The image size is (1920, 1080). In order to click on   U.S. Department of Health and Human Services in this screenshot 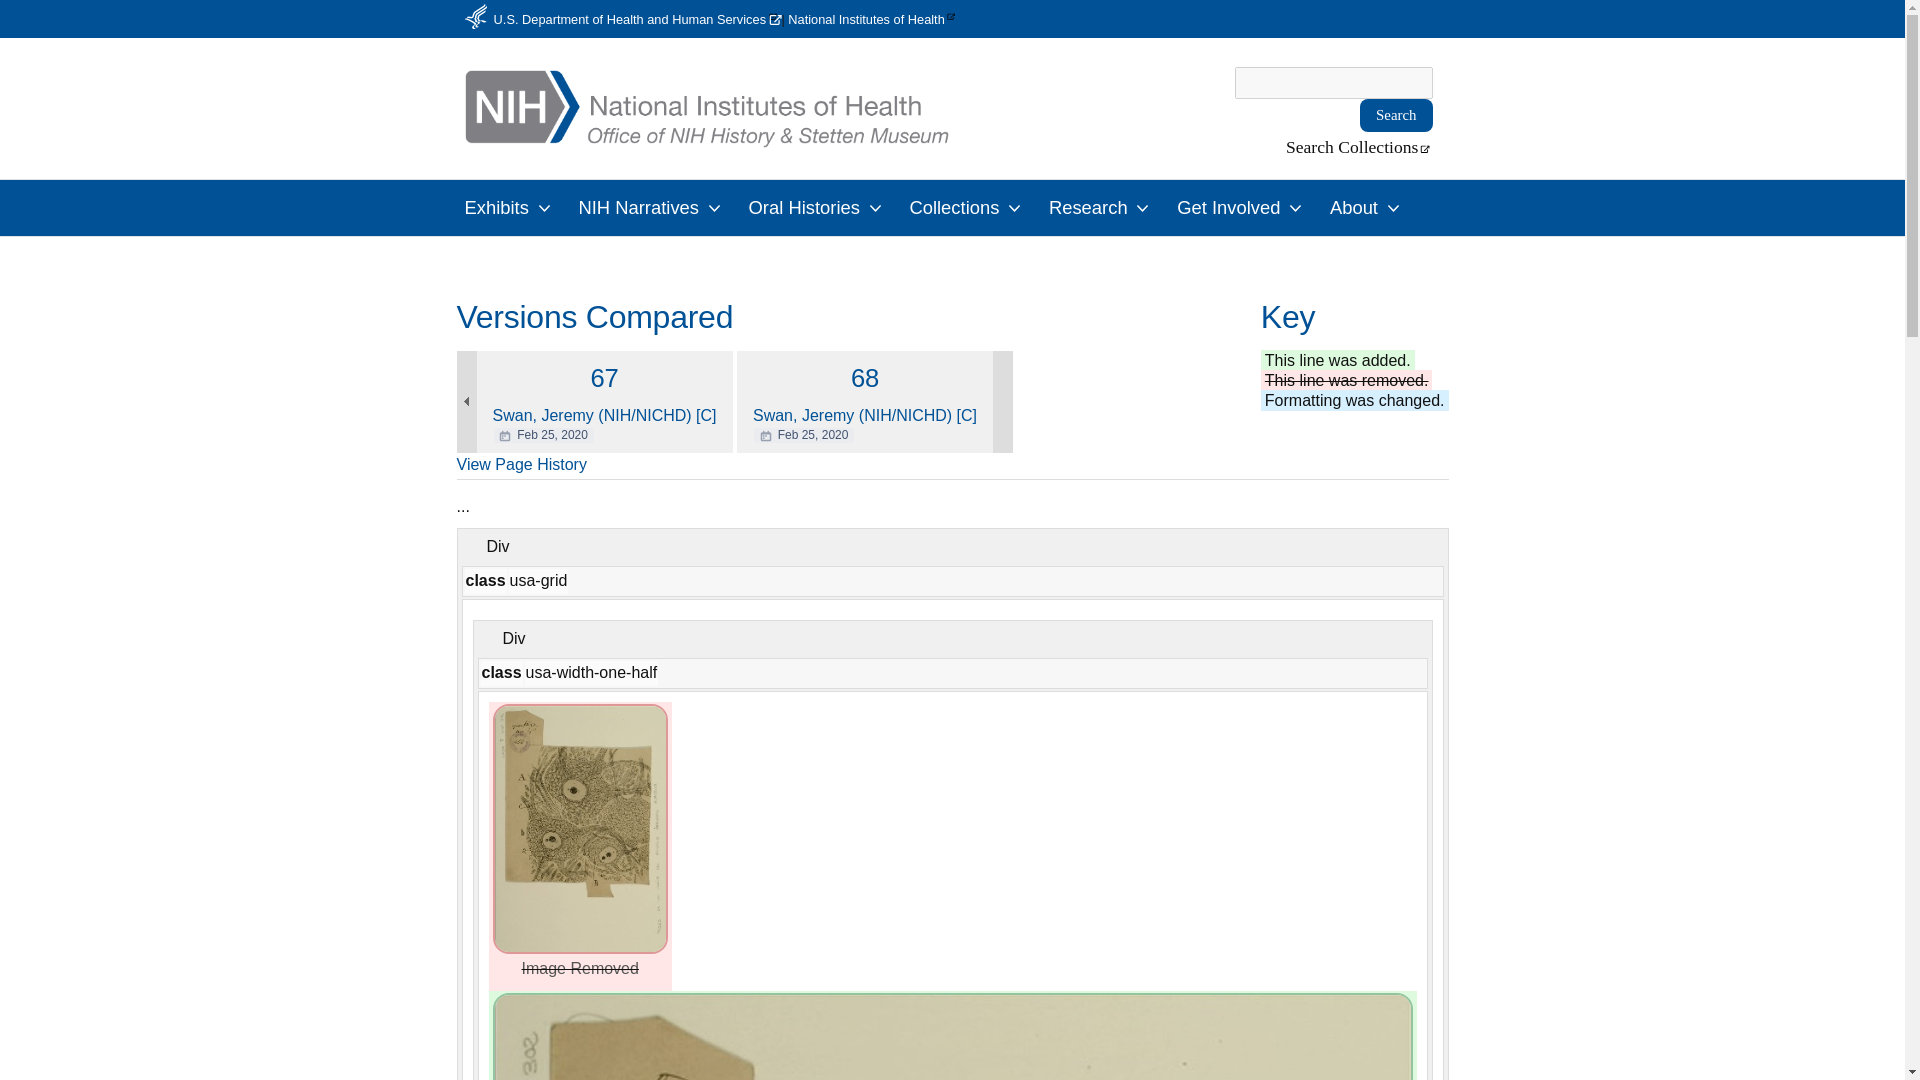, I will do `click(631, 19)`.